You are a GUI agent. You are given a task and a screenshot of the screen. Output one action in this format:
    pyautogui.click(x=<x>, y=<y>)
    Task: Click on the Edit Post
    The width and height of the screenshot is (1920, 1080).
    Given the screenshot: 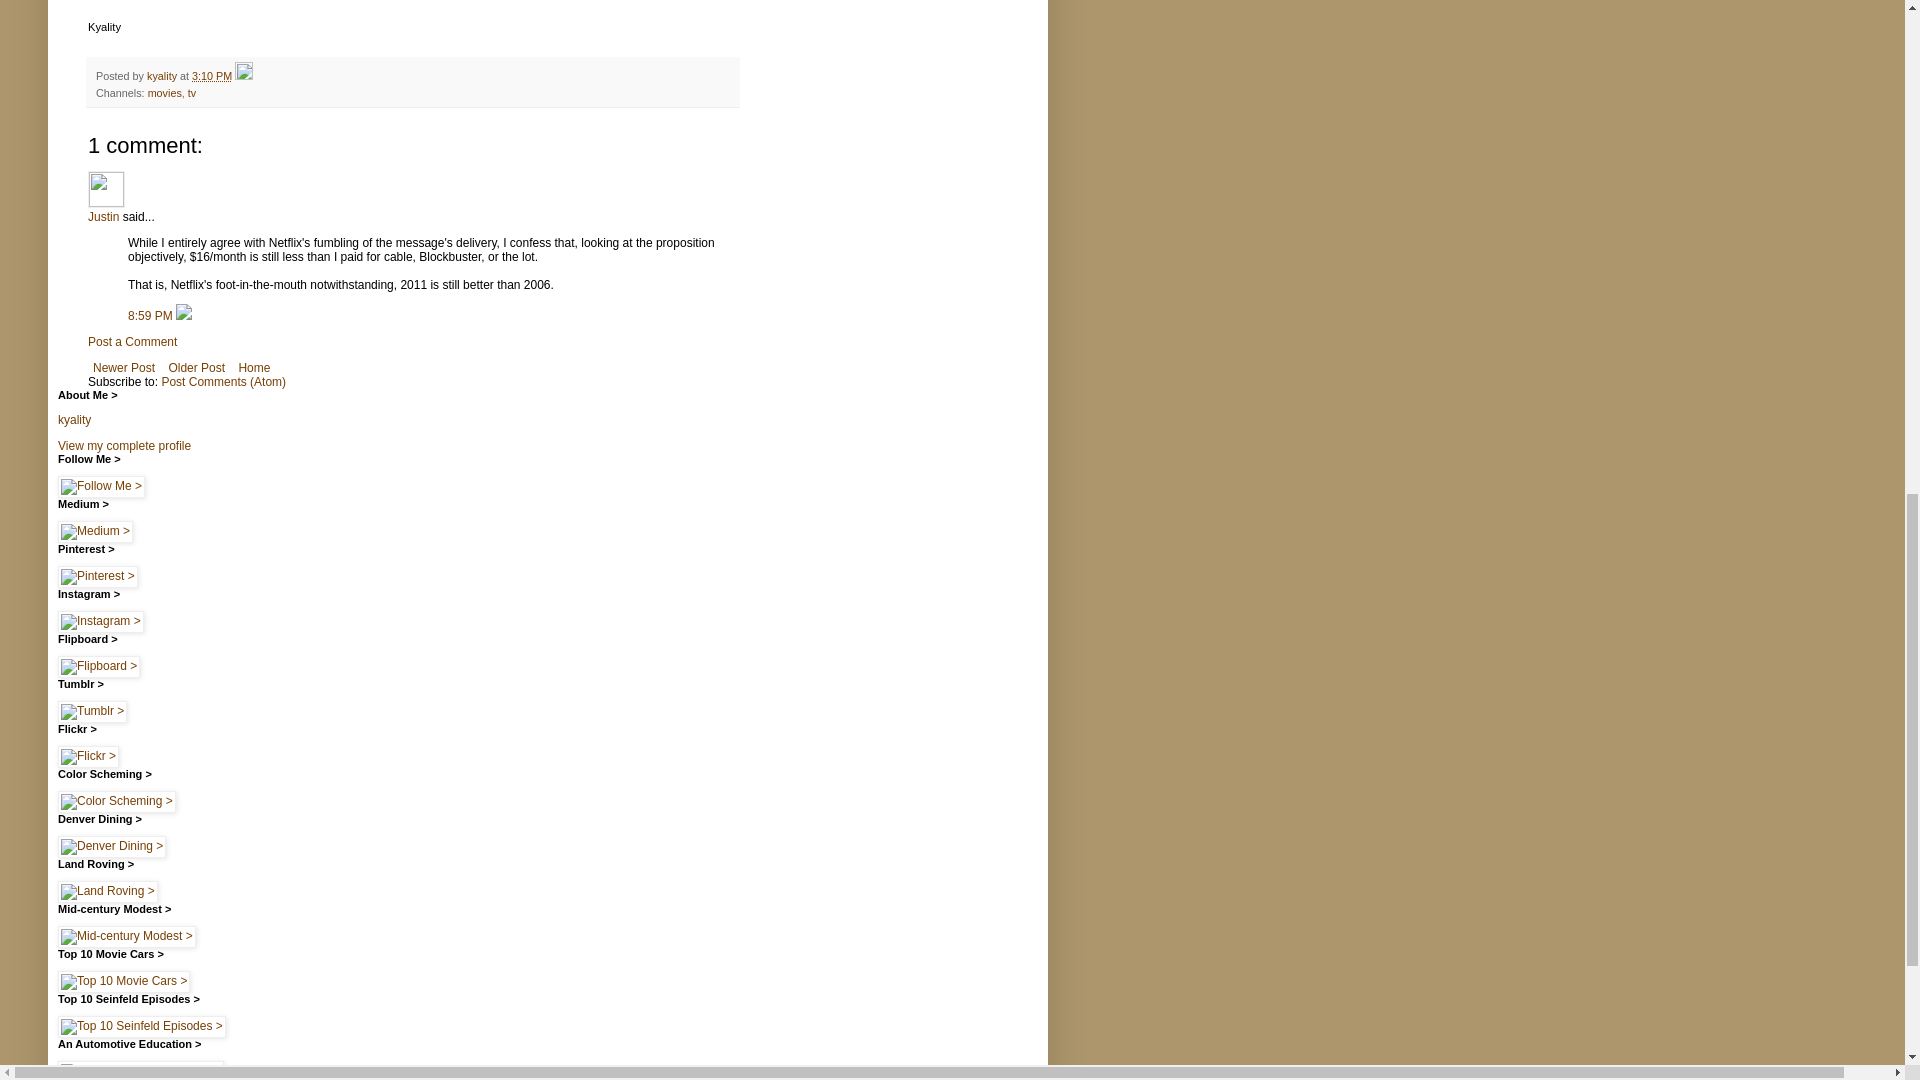 What is the action you would take?
    pyautogui.click(x=244, y=76)
    